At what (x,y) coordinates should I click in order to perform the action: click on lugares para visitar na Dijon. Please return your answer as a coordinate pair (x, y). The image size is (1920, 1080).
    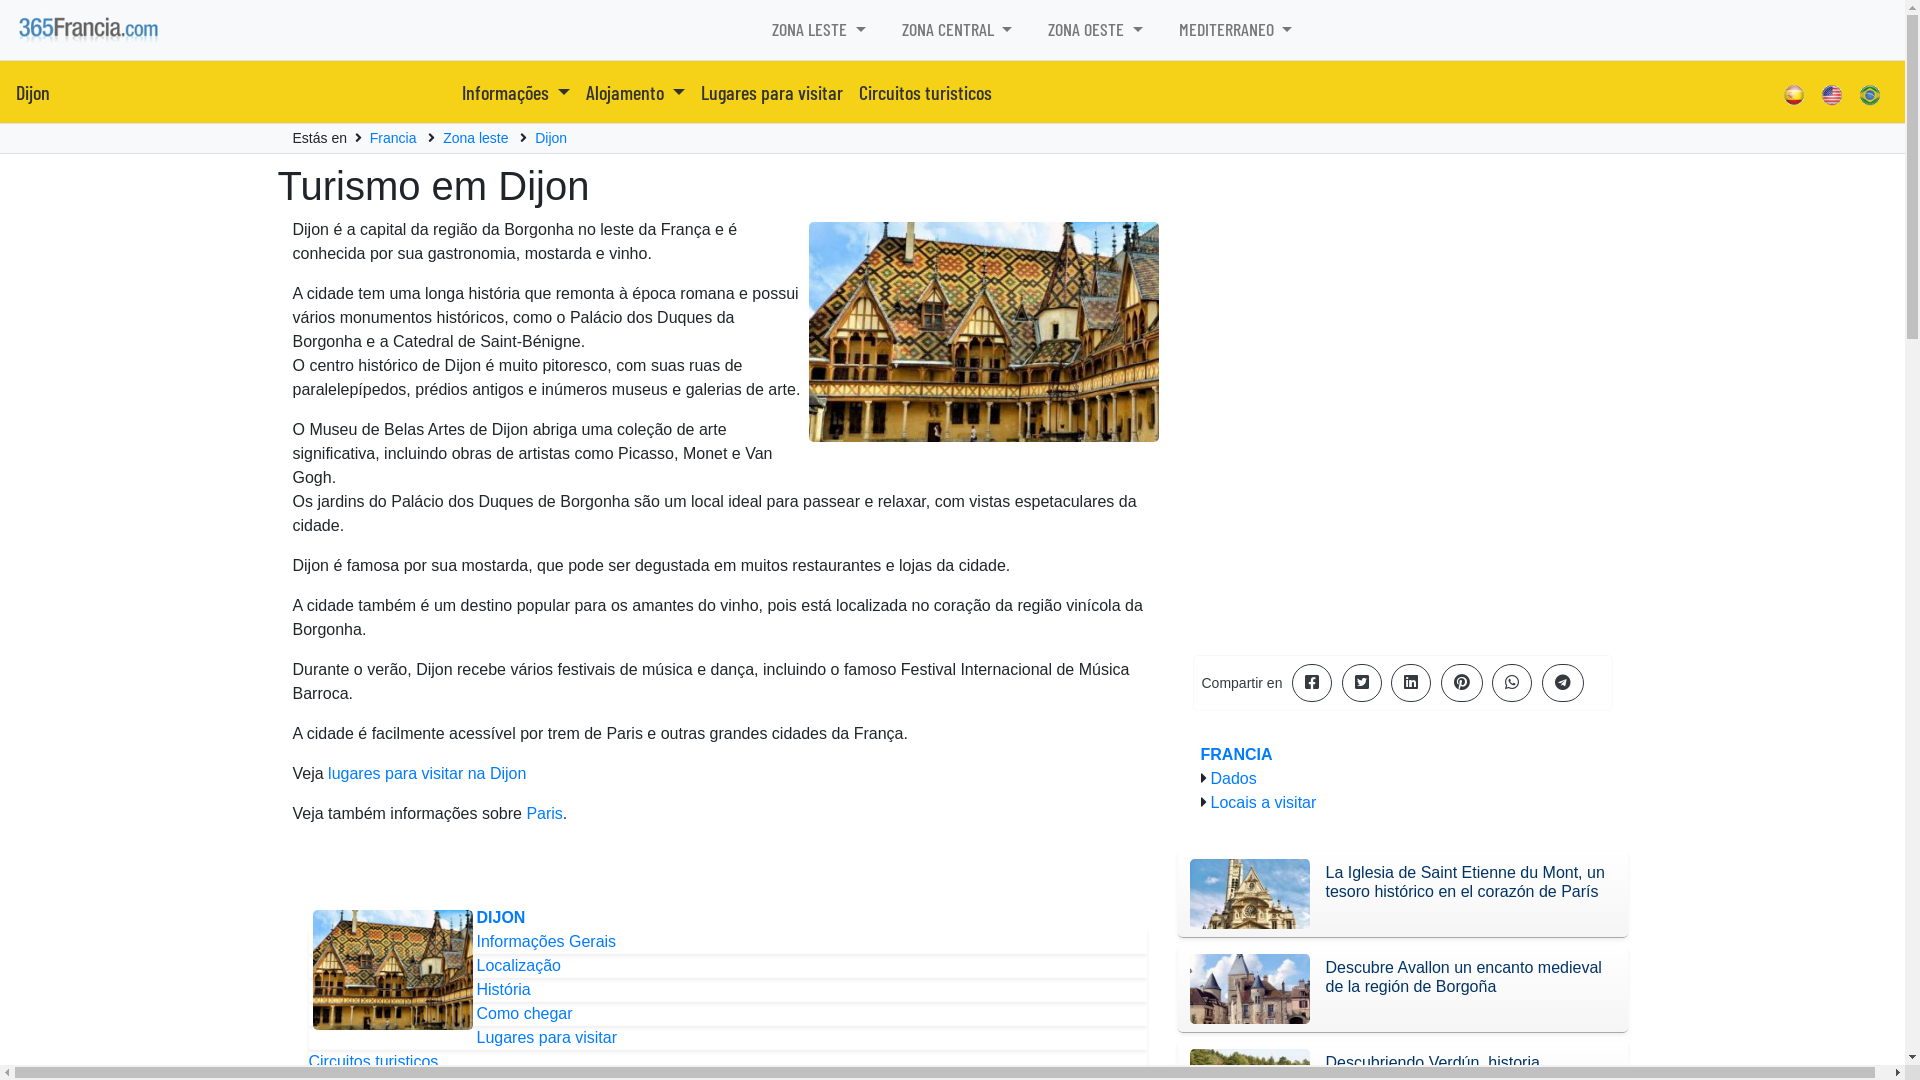
    Looking at the image, I should click on (427, 774).